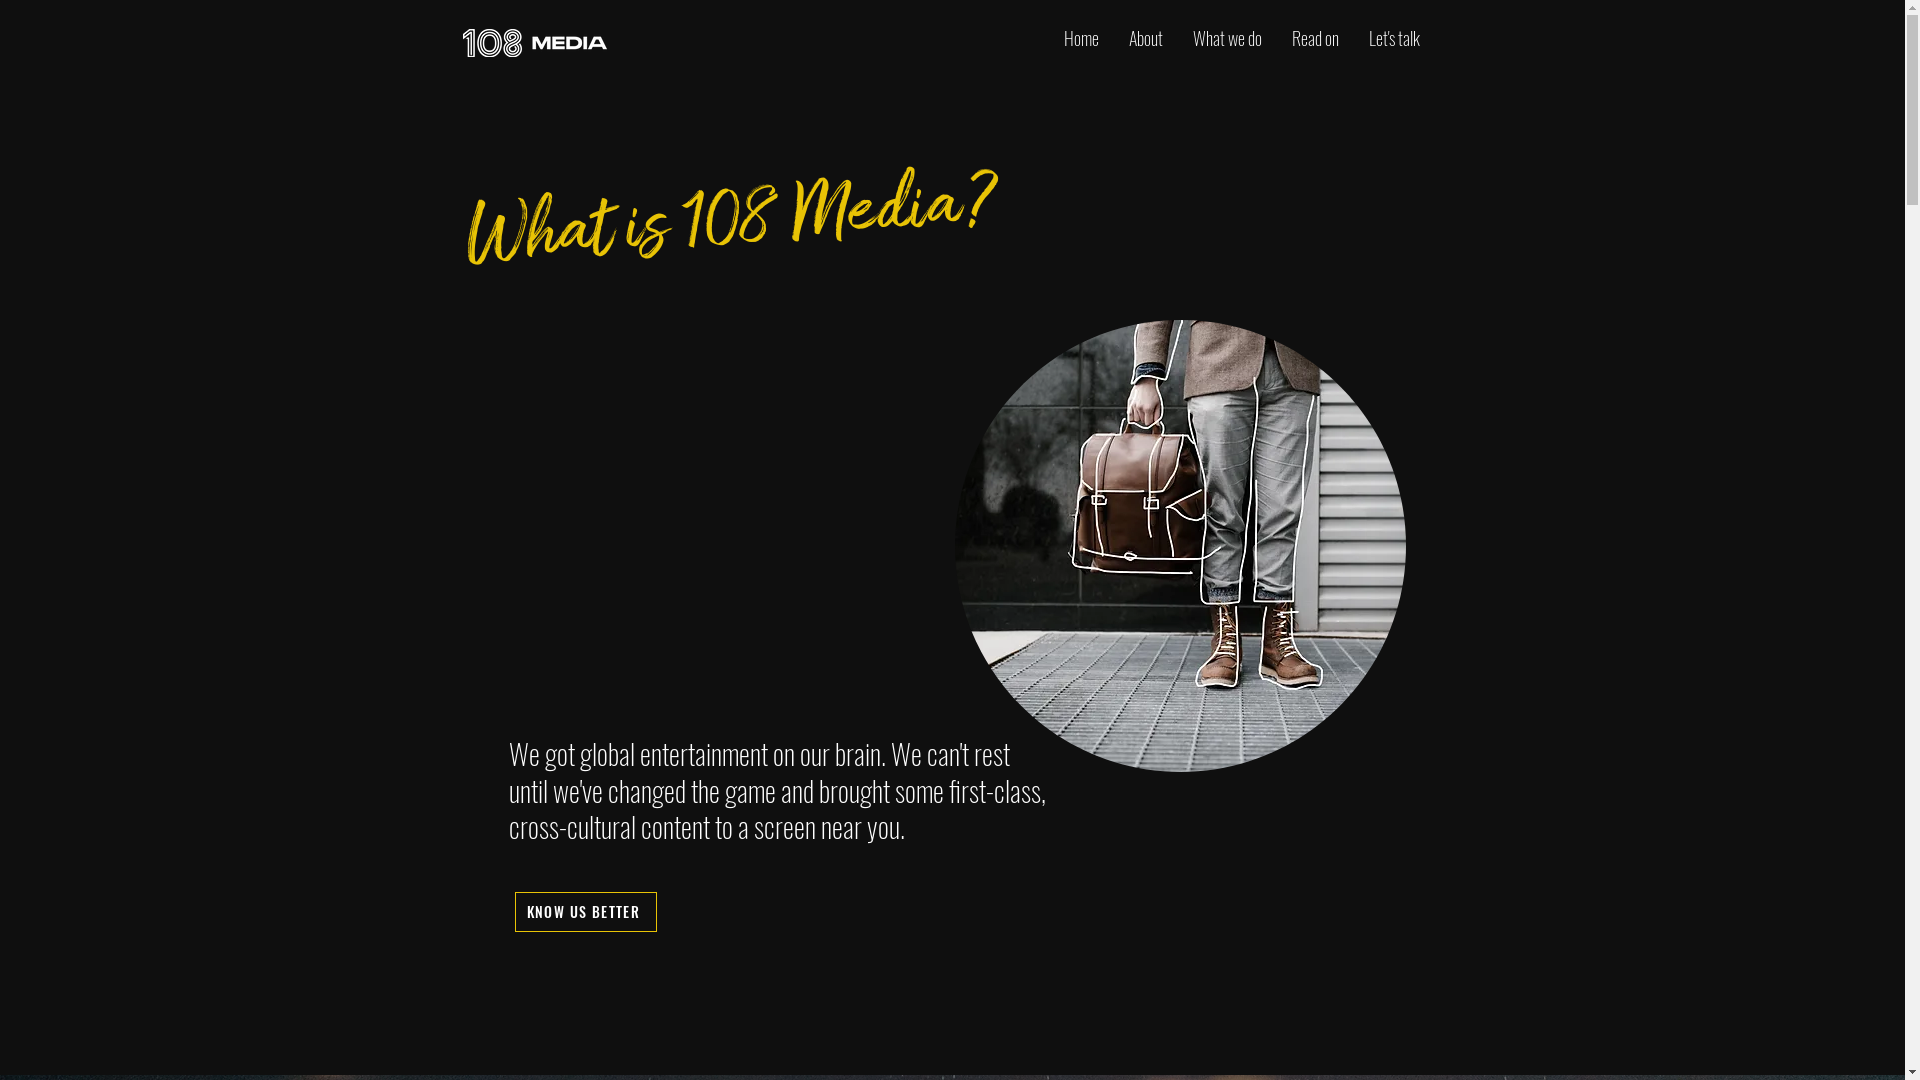 The image size is (1920, 1080). I want to click on Let's talk, so click(1394, 38).